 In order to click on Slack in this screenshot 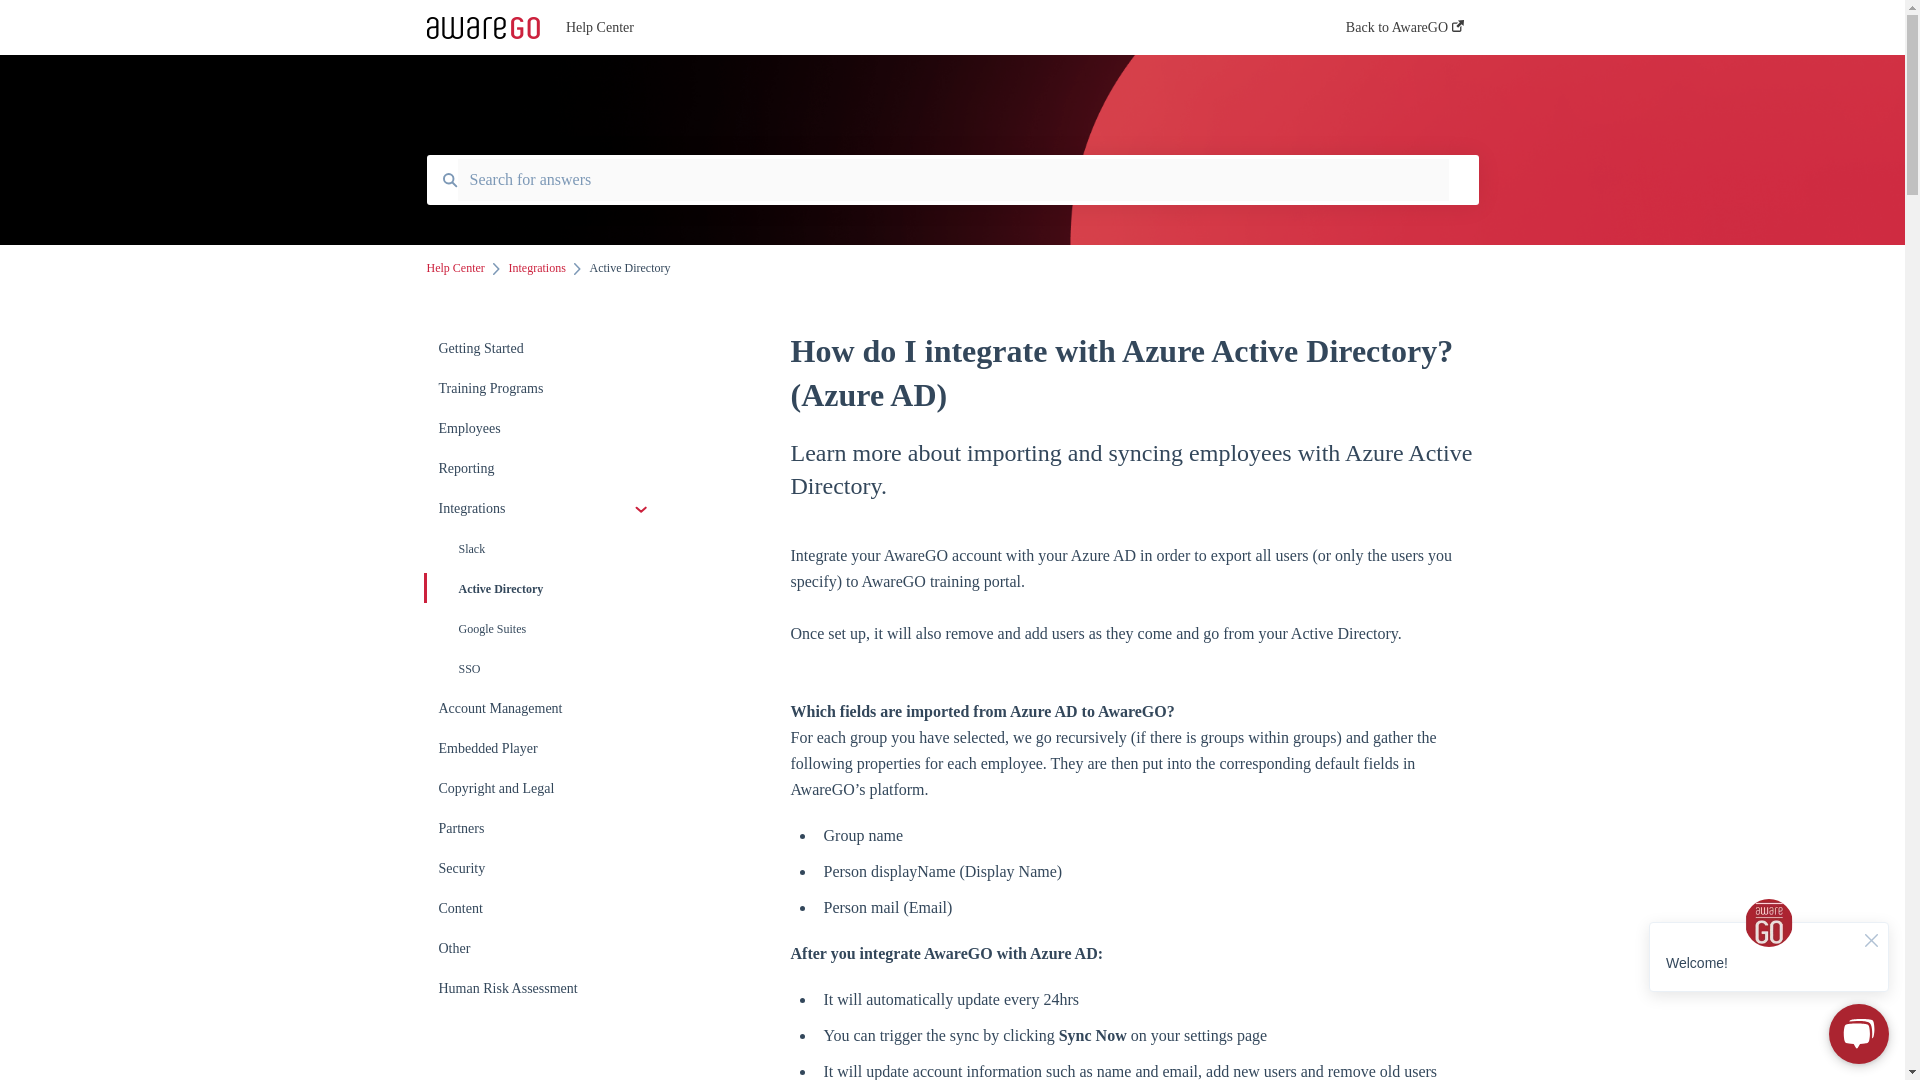, I will do `click(546, 549)`.